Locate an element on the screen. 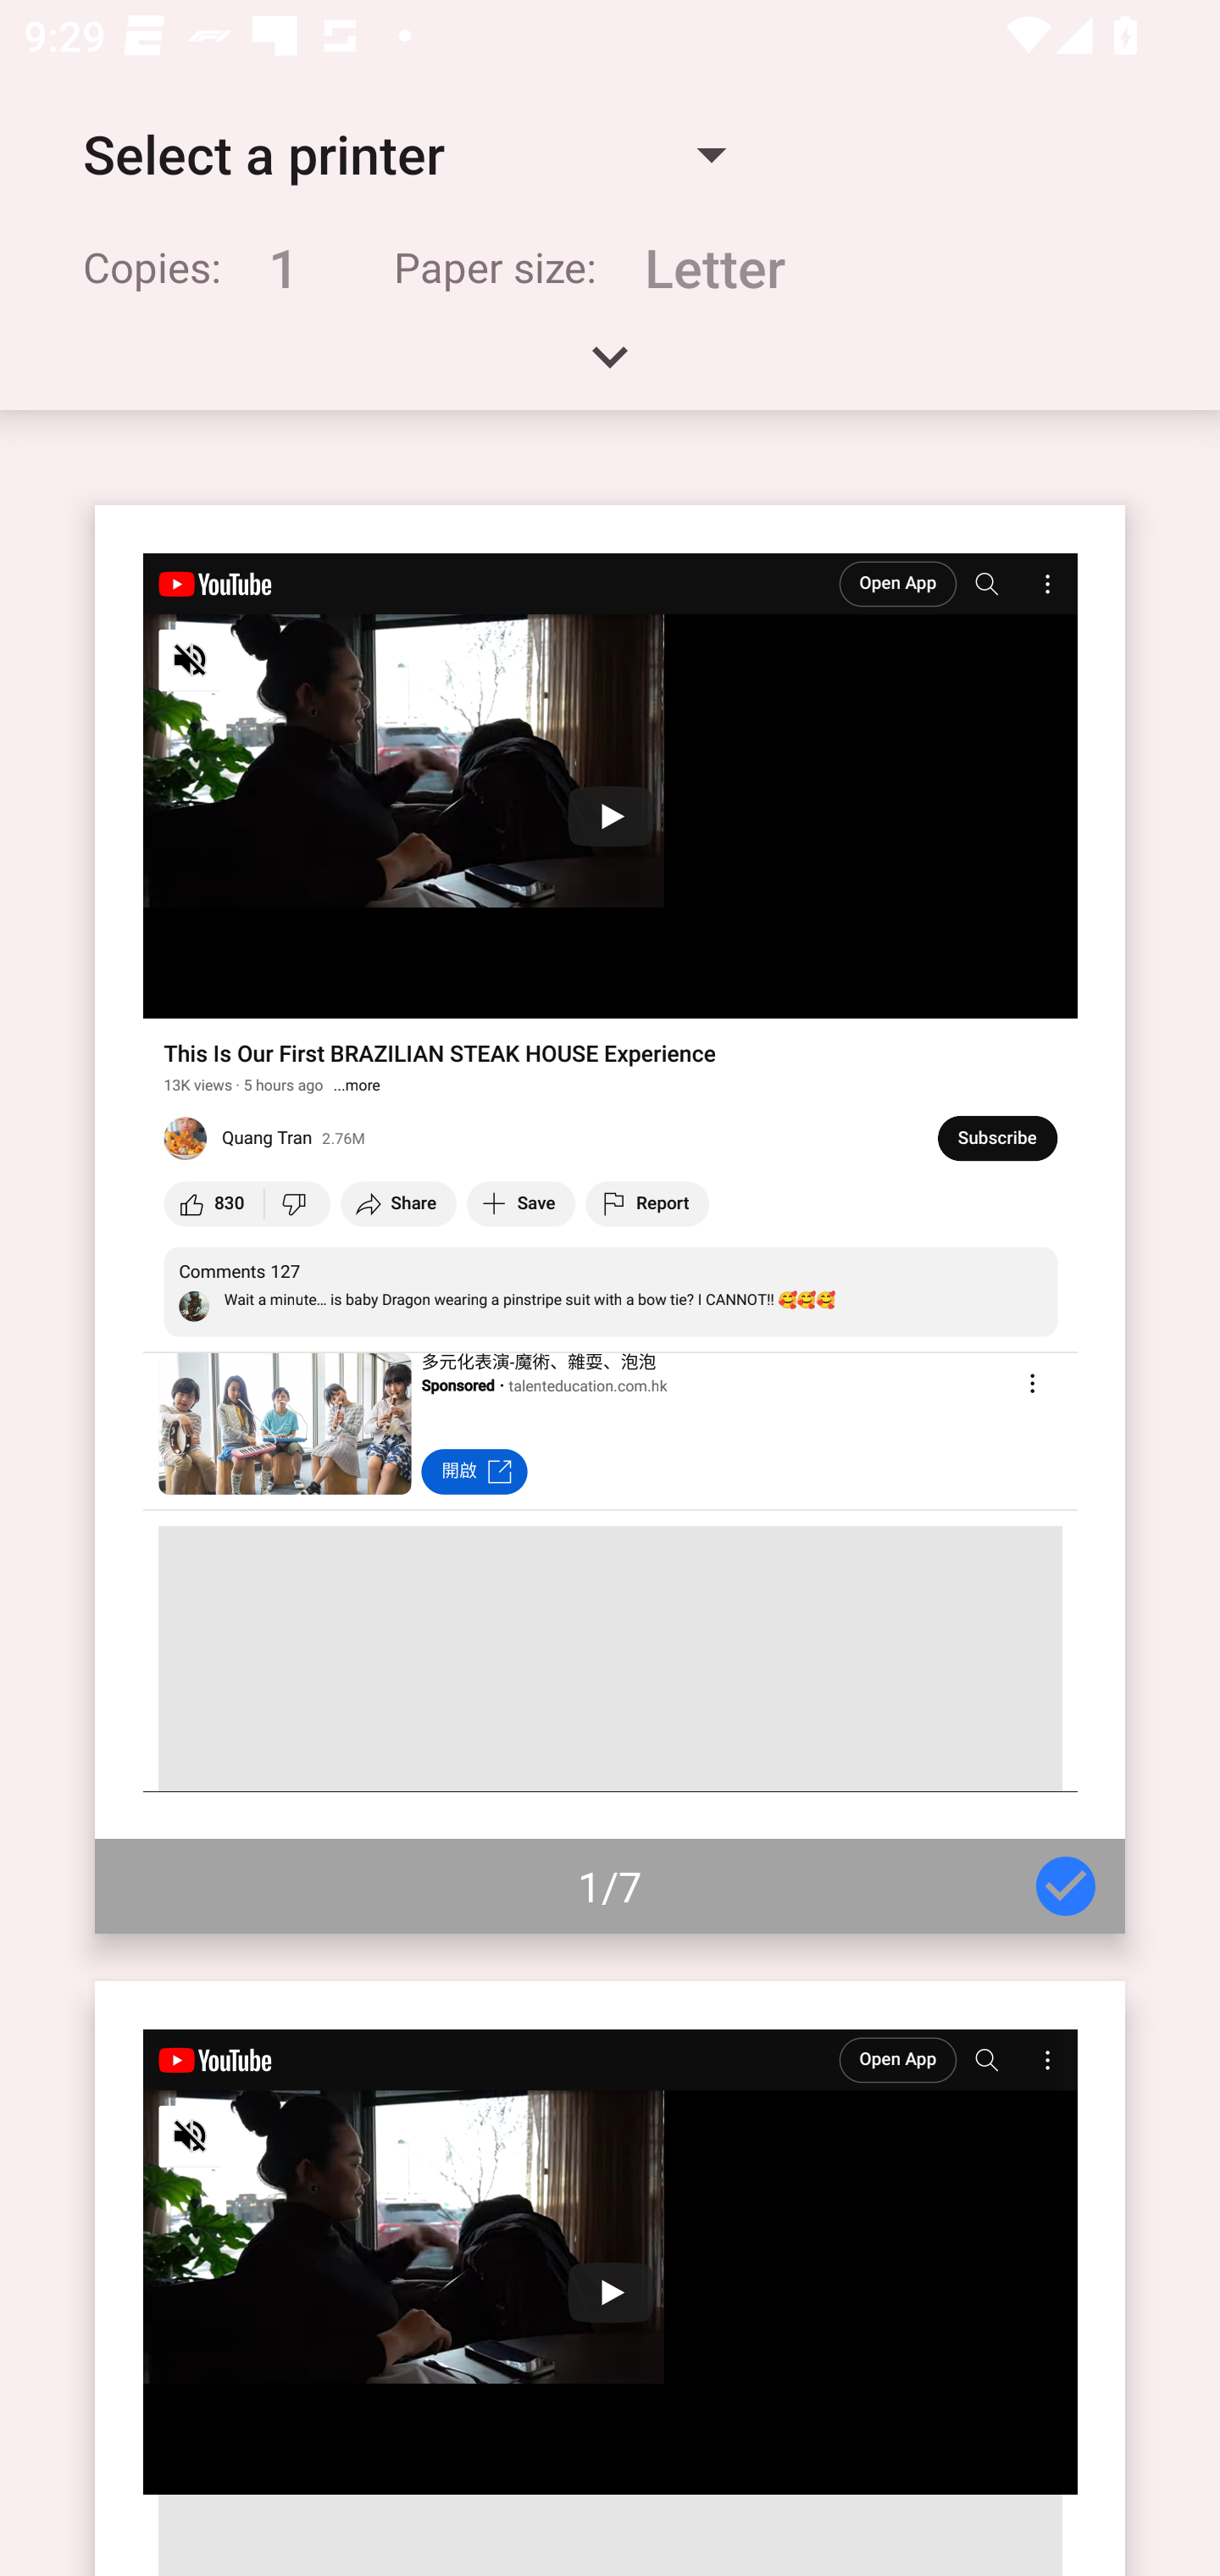  Expand handle is located at coordinates (610, 368).